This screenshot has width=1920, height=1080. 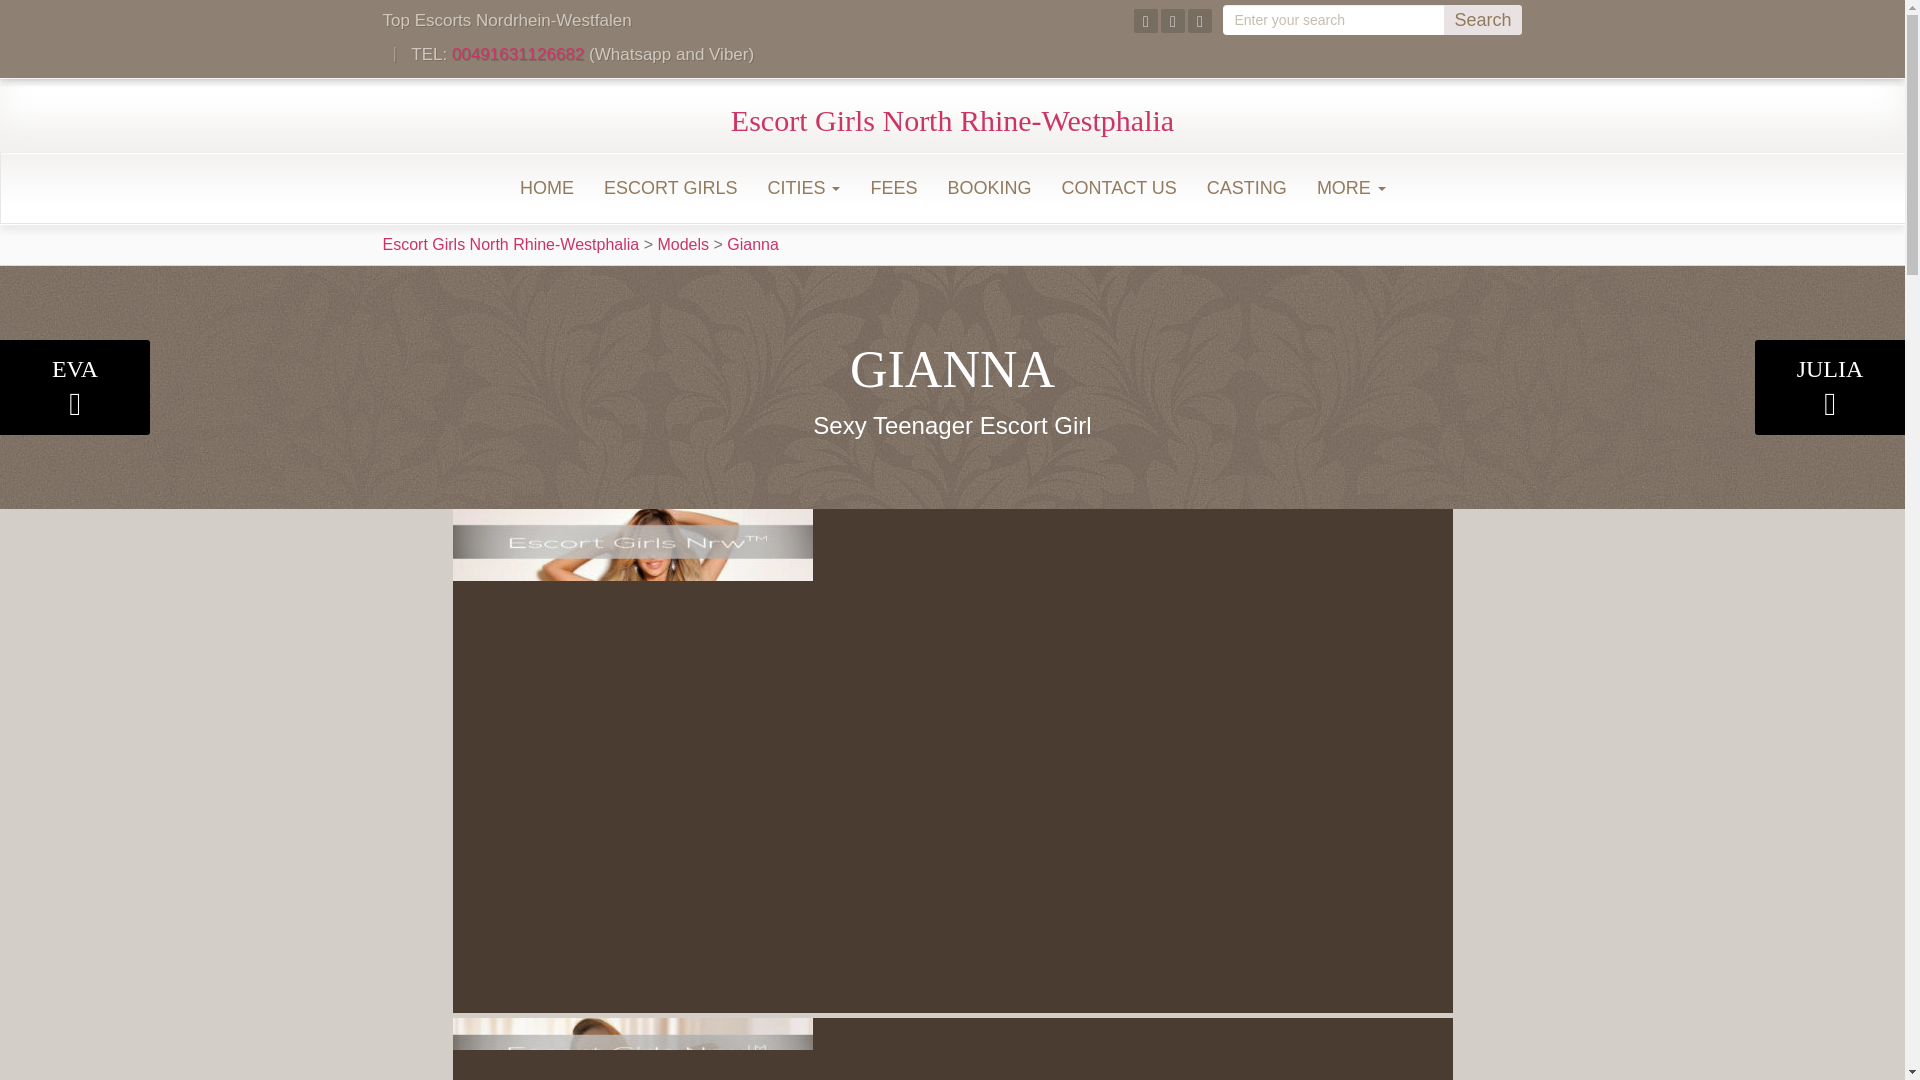 What do you see at coordinates (952, 120) in the screenshot?
I see `Escort Girls North Rhine-Westphalia` at bounding box center [952, 120].